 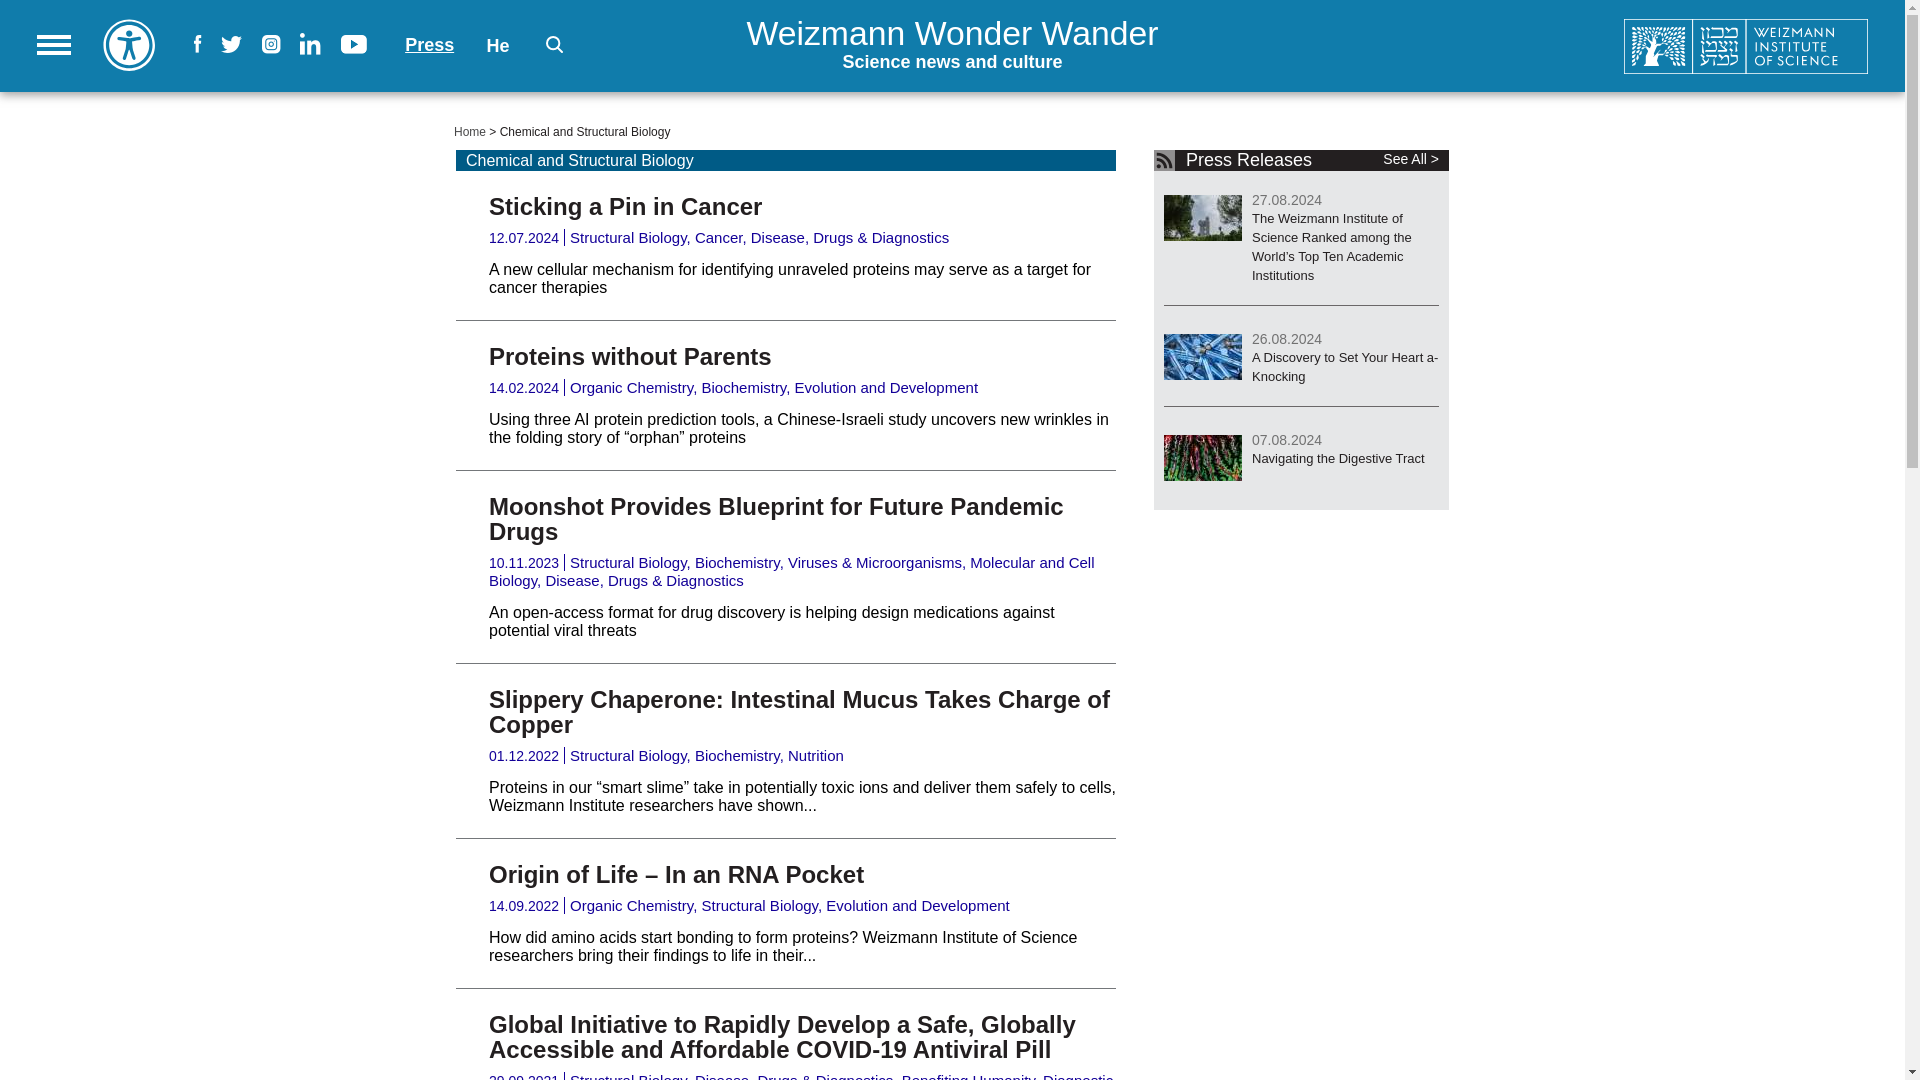 I want to click on Weizmann Institute of Science Homepage, so click(x=498, y=46).